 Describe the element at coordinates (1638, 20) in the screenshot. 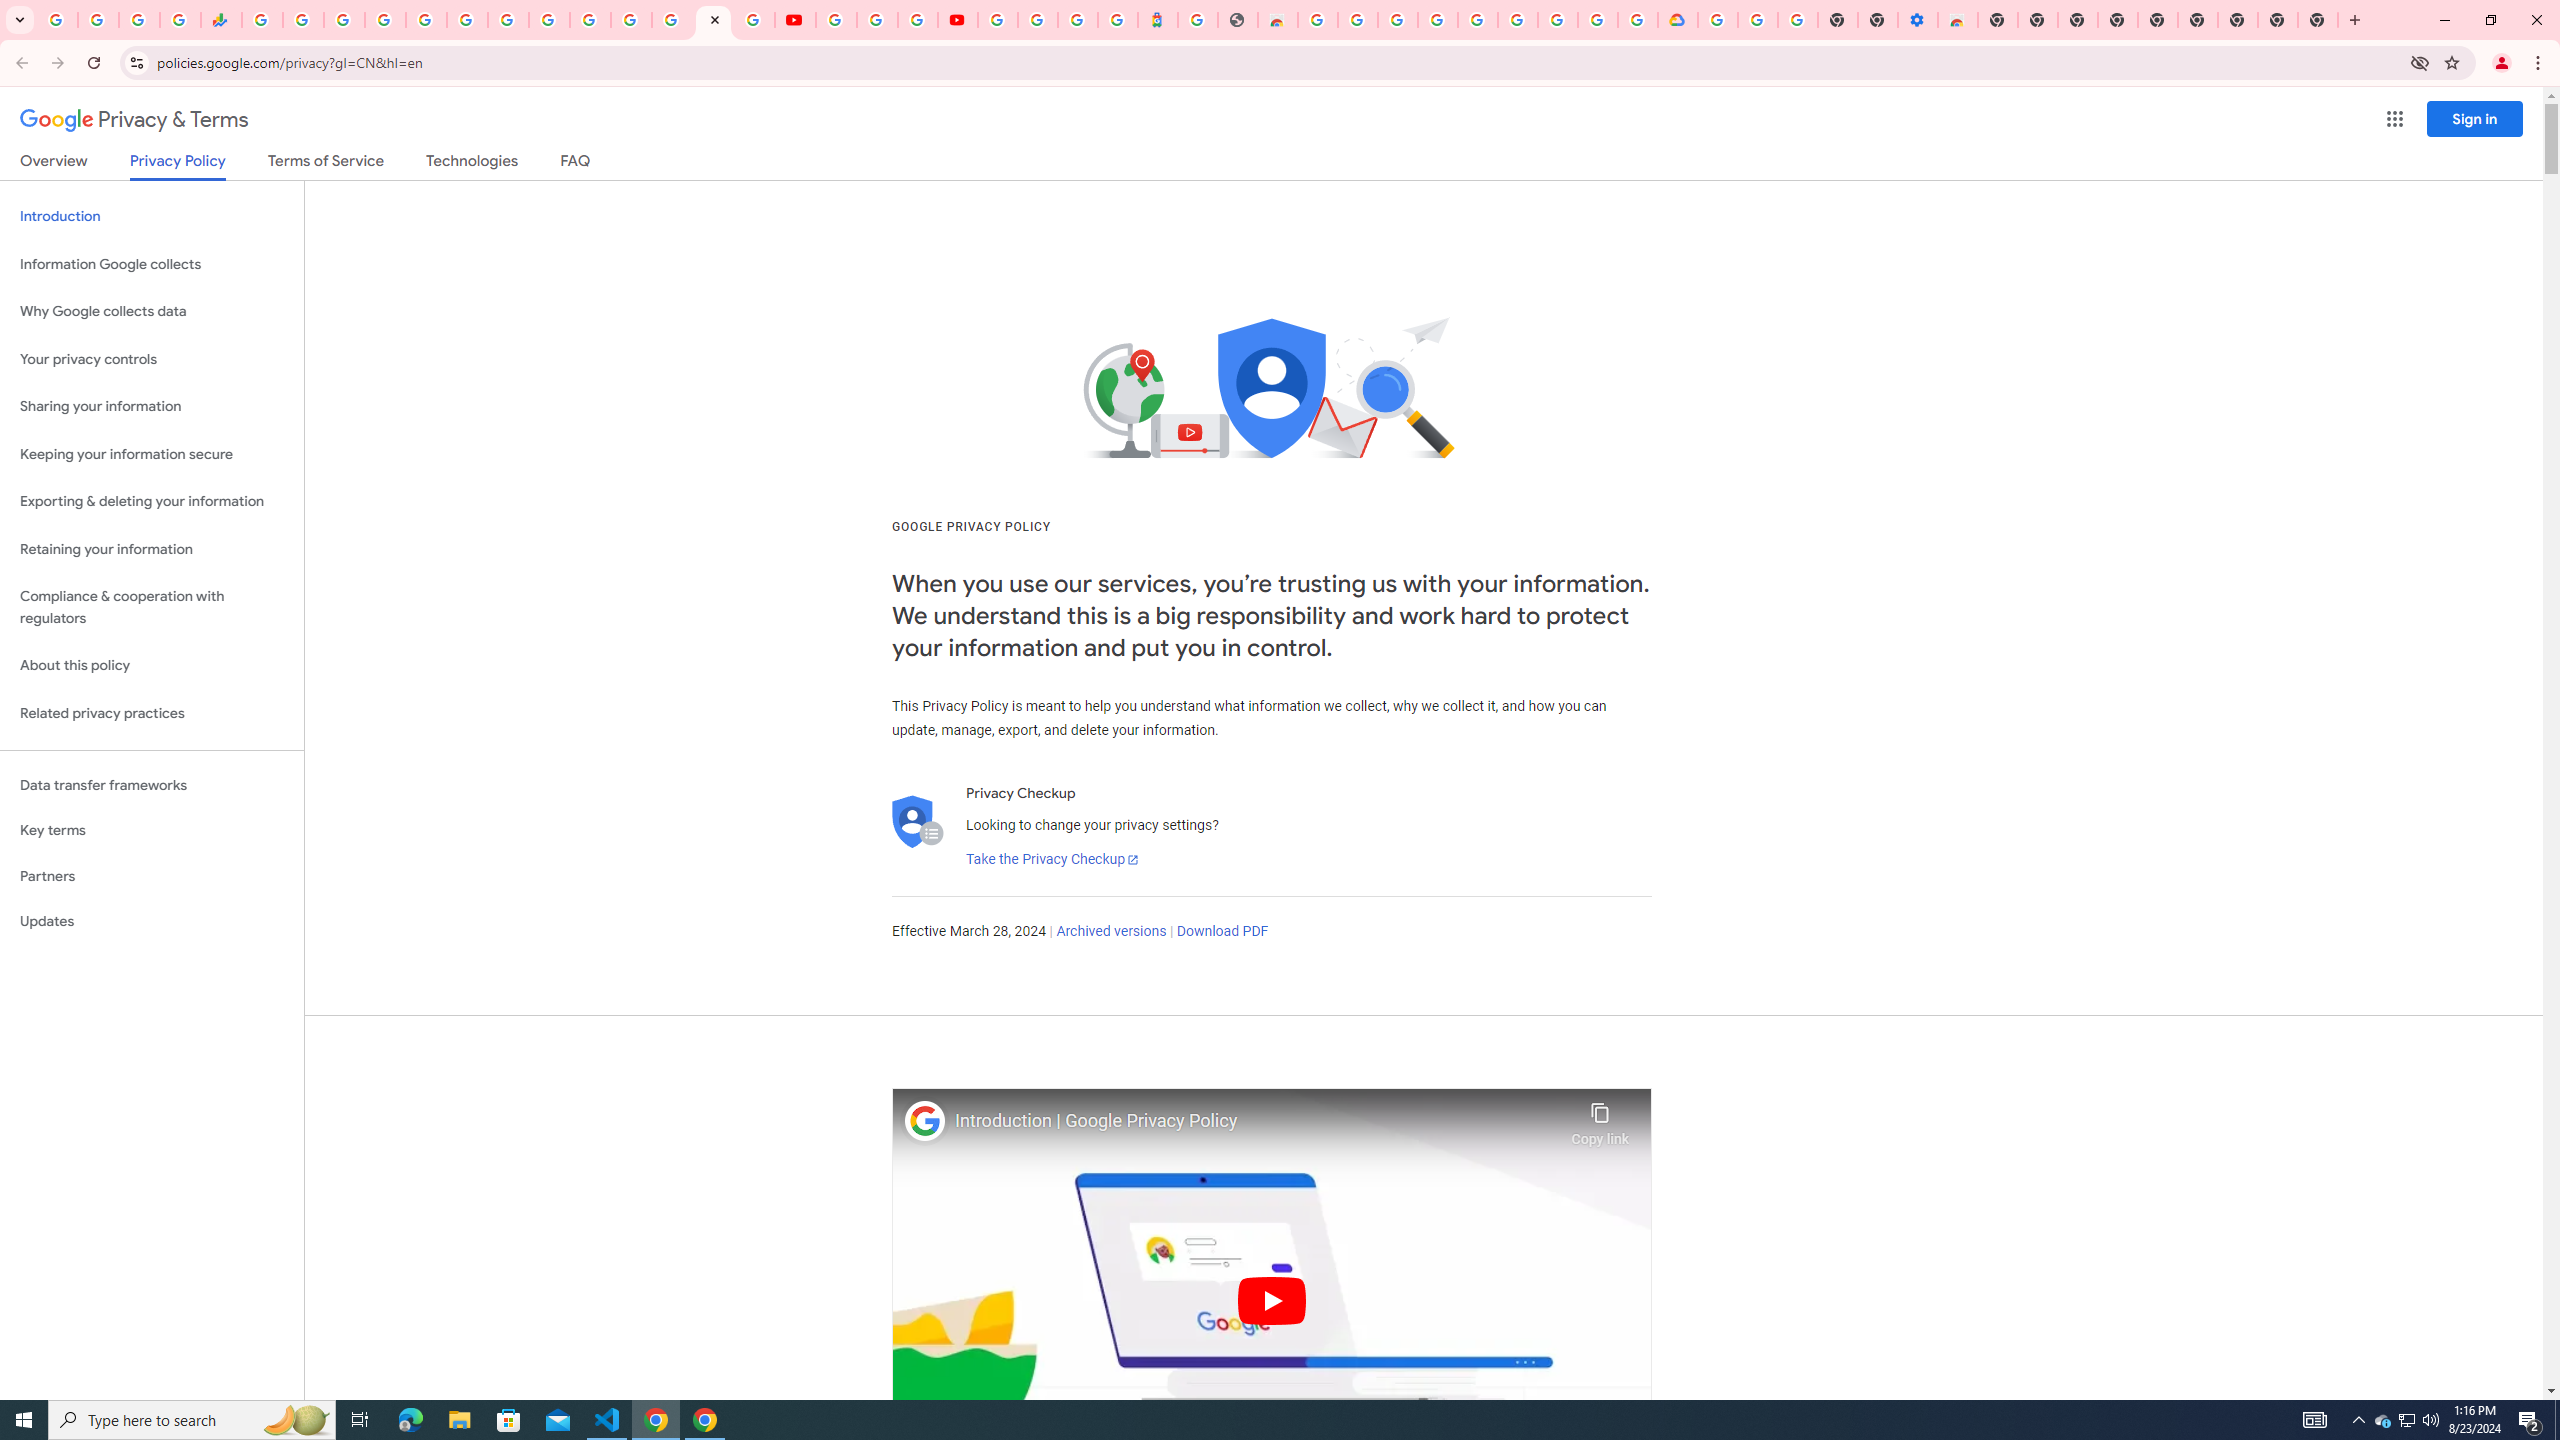

I see `Browse the Google Chrome Community - Google Chrome Community` at that location.